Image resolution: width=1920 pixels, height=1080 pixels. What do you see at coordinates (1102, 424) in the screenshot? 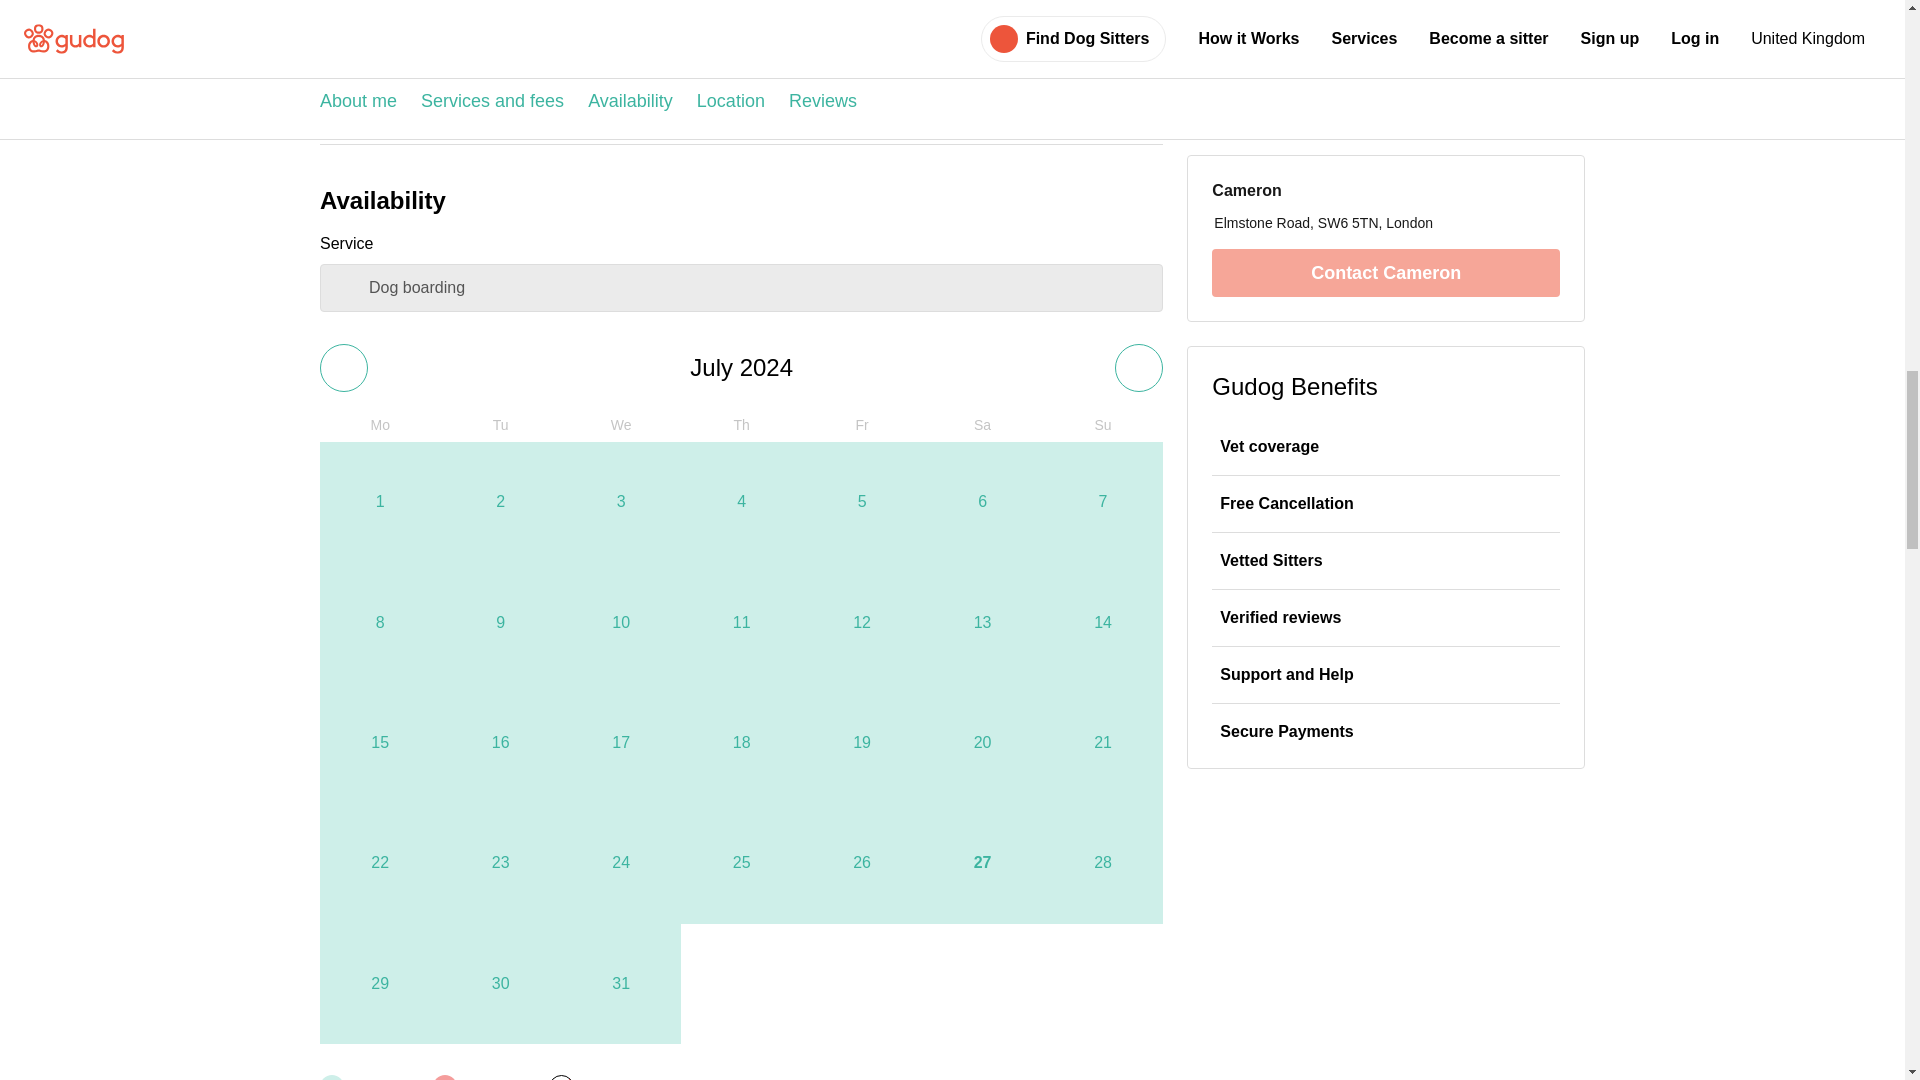
I see `Sunday` at bounding box center [1102, 424].